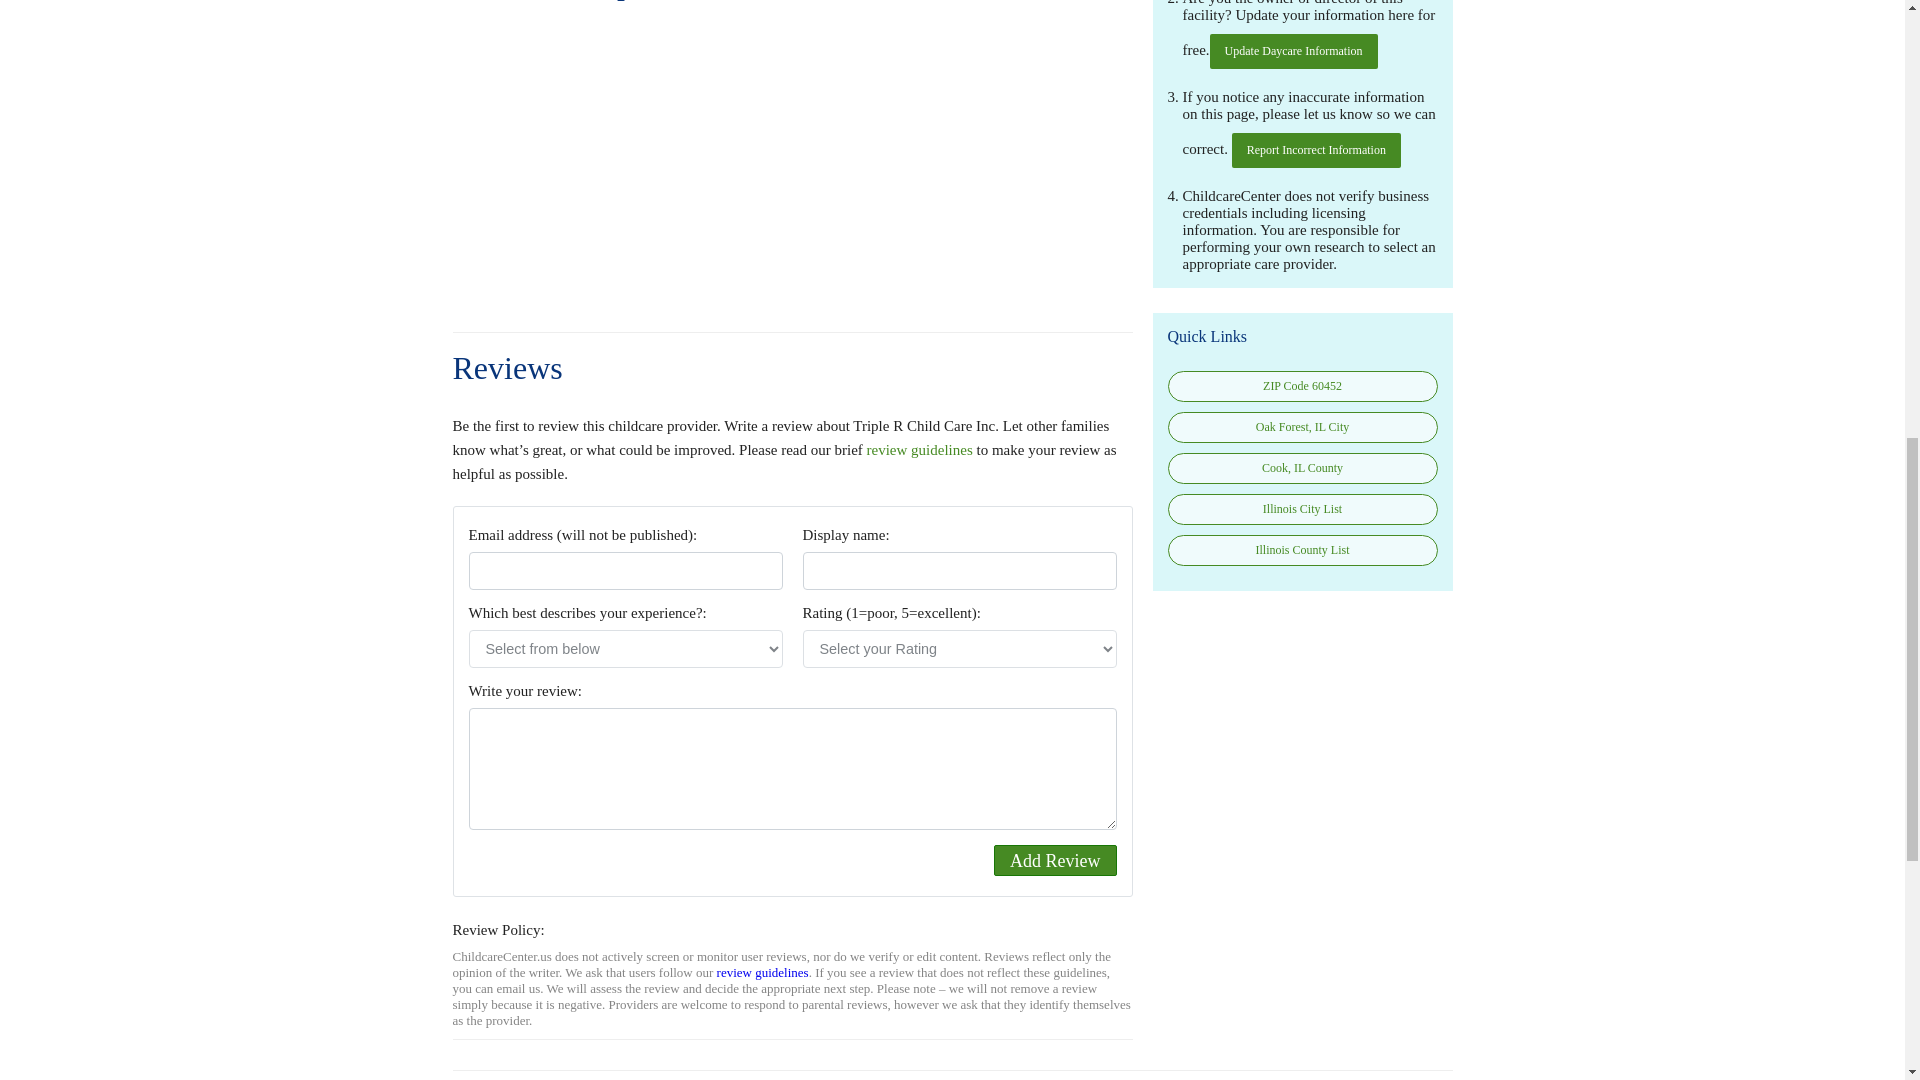  What do you see at coordinates (1302, 386) in the screenshot?
I see `ZIP Code 60452` at bounding box center [1302, 386].